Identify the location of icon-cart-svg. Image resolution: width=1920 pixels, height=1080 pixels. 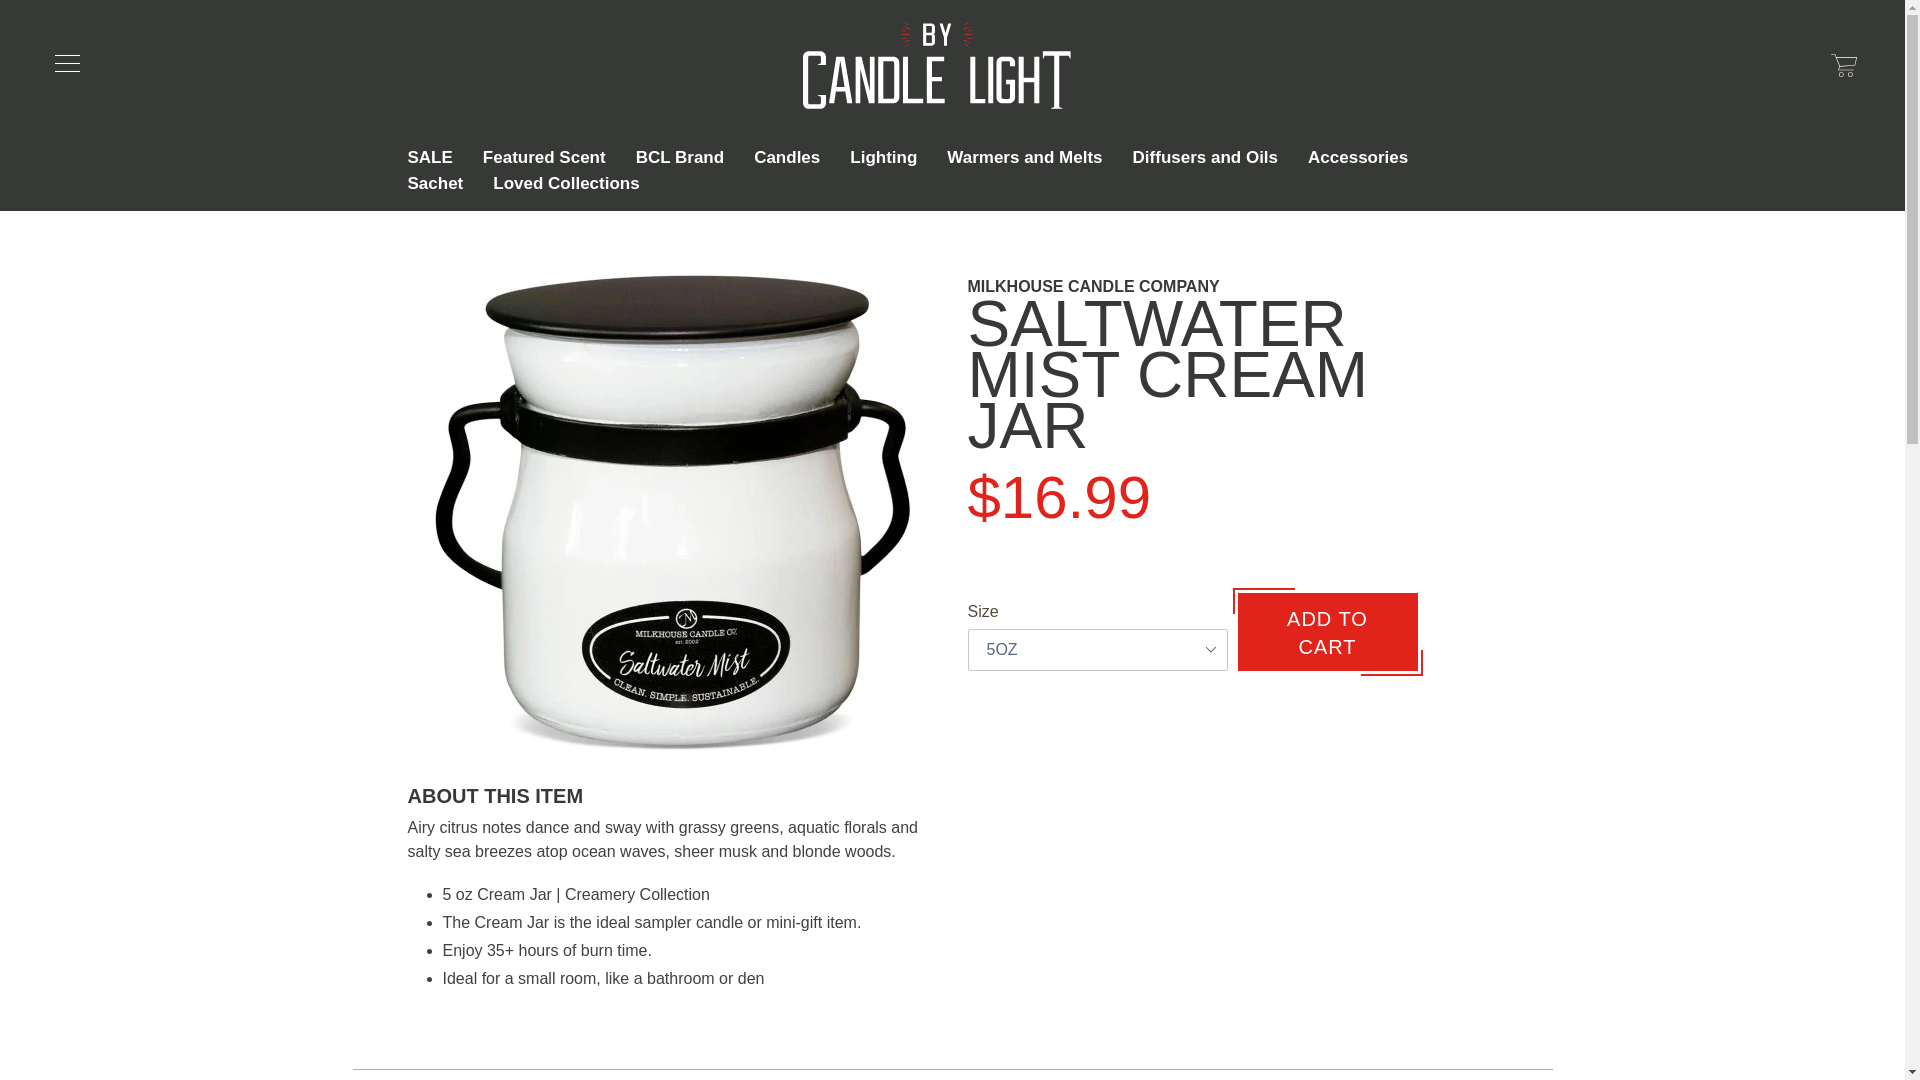
(1844, 65).